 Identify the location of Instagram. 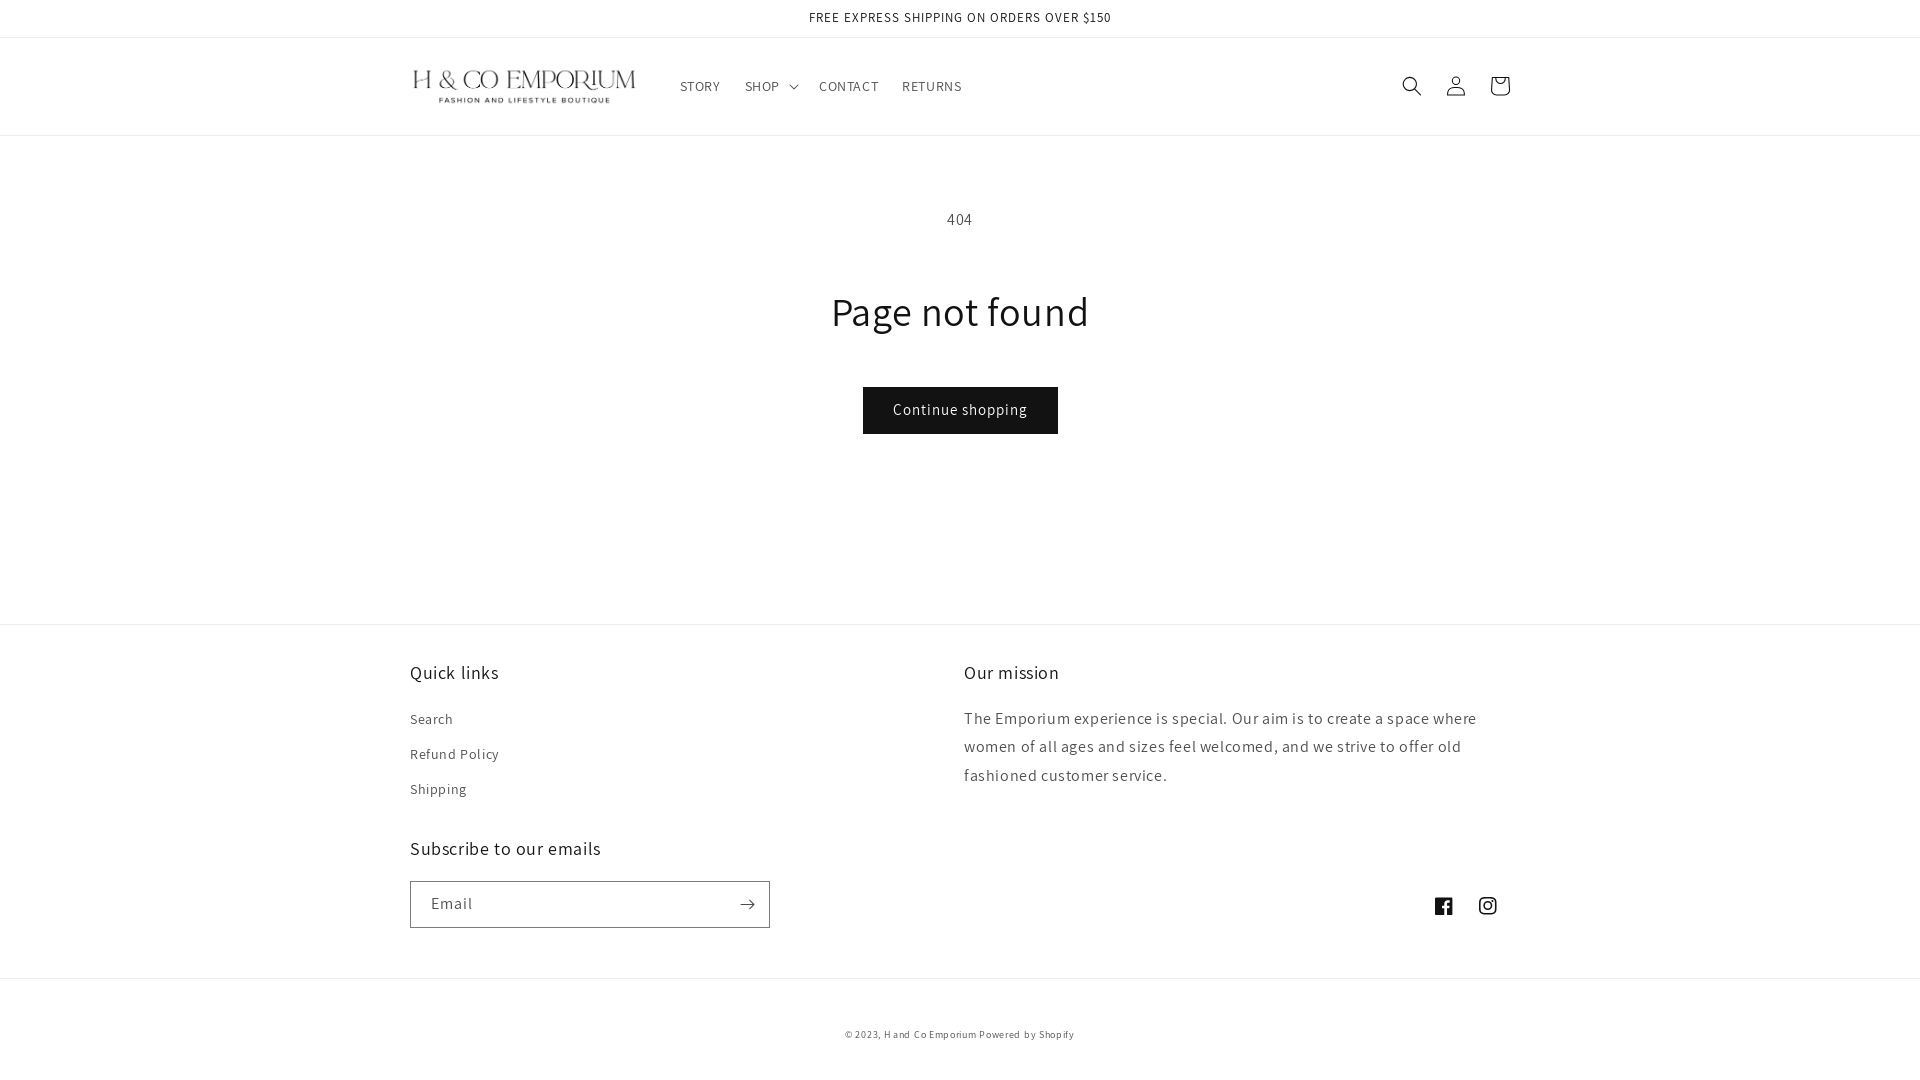
(1488, 906).